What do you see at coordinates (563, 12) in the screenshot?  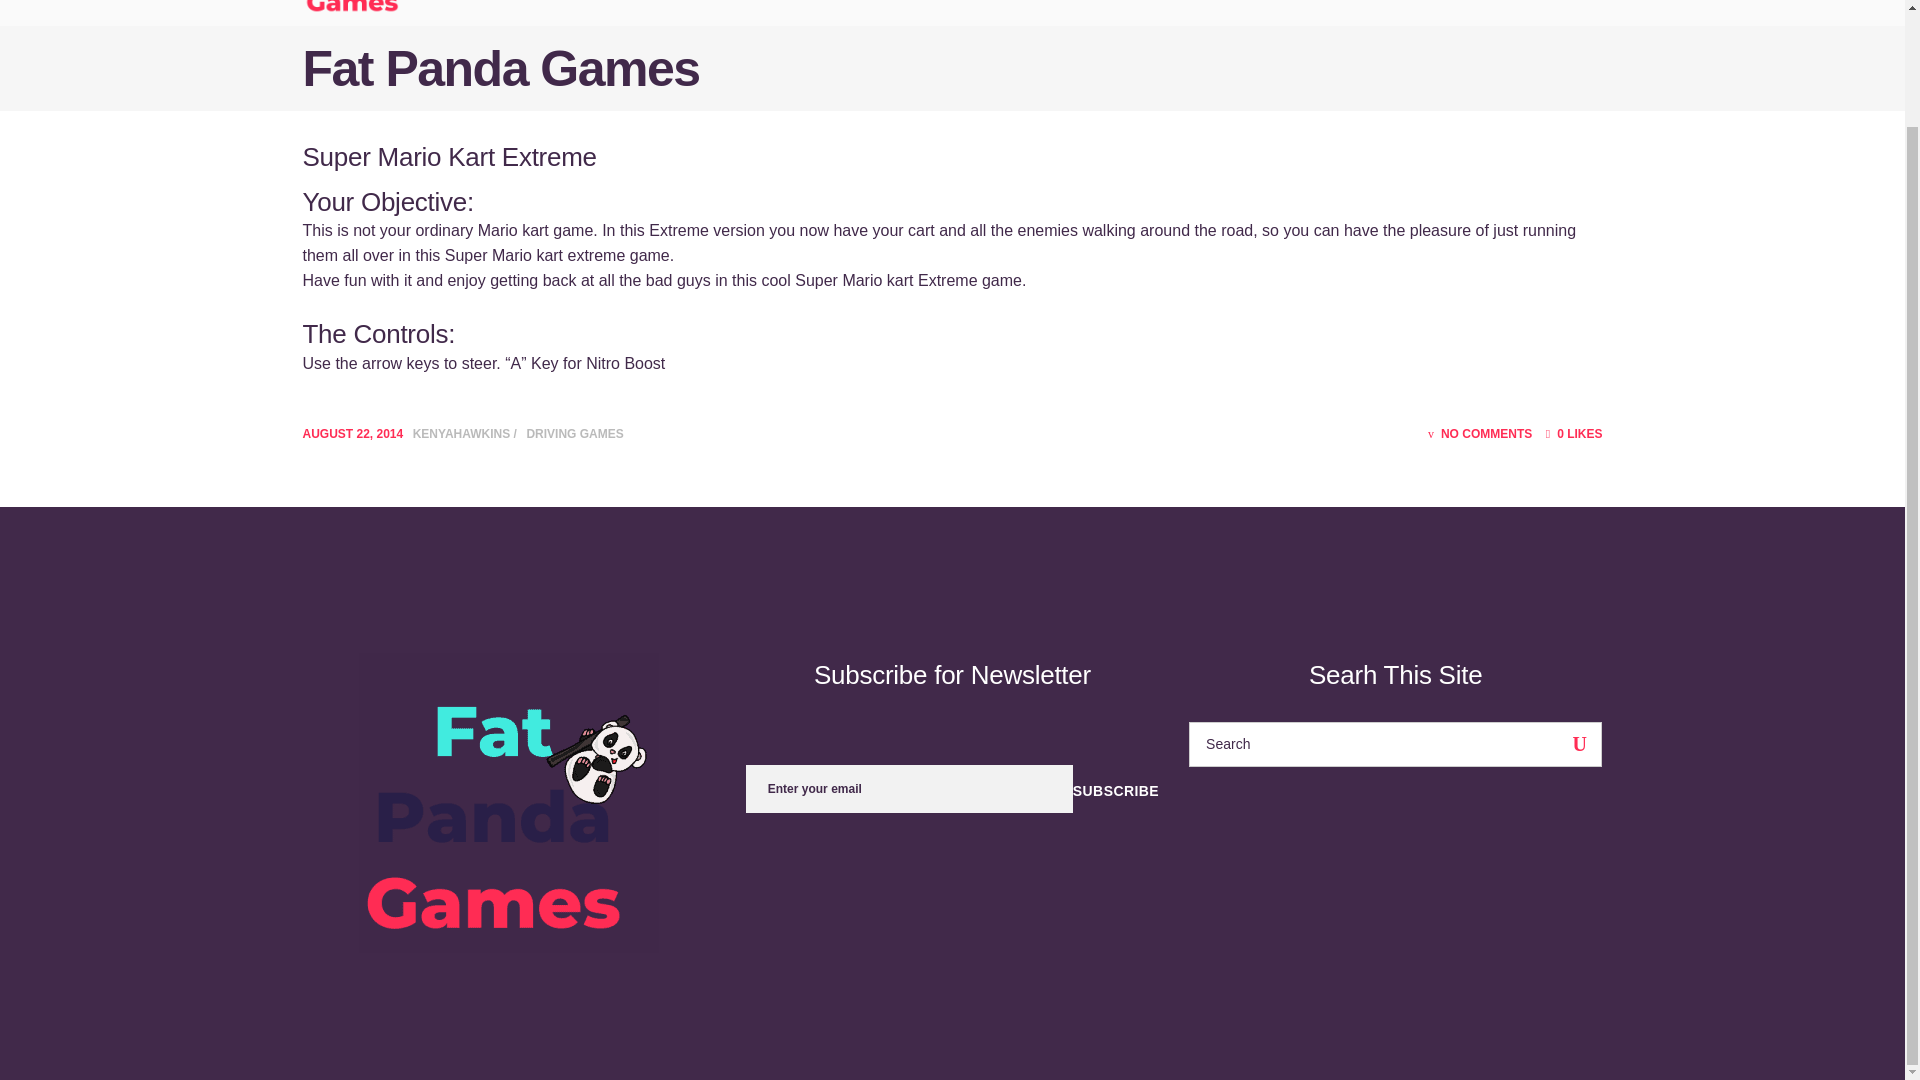 I see `BLOG` at bounding box center [563, 12].